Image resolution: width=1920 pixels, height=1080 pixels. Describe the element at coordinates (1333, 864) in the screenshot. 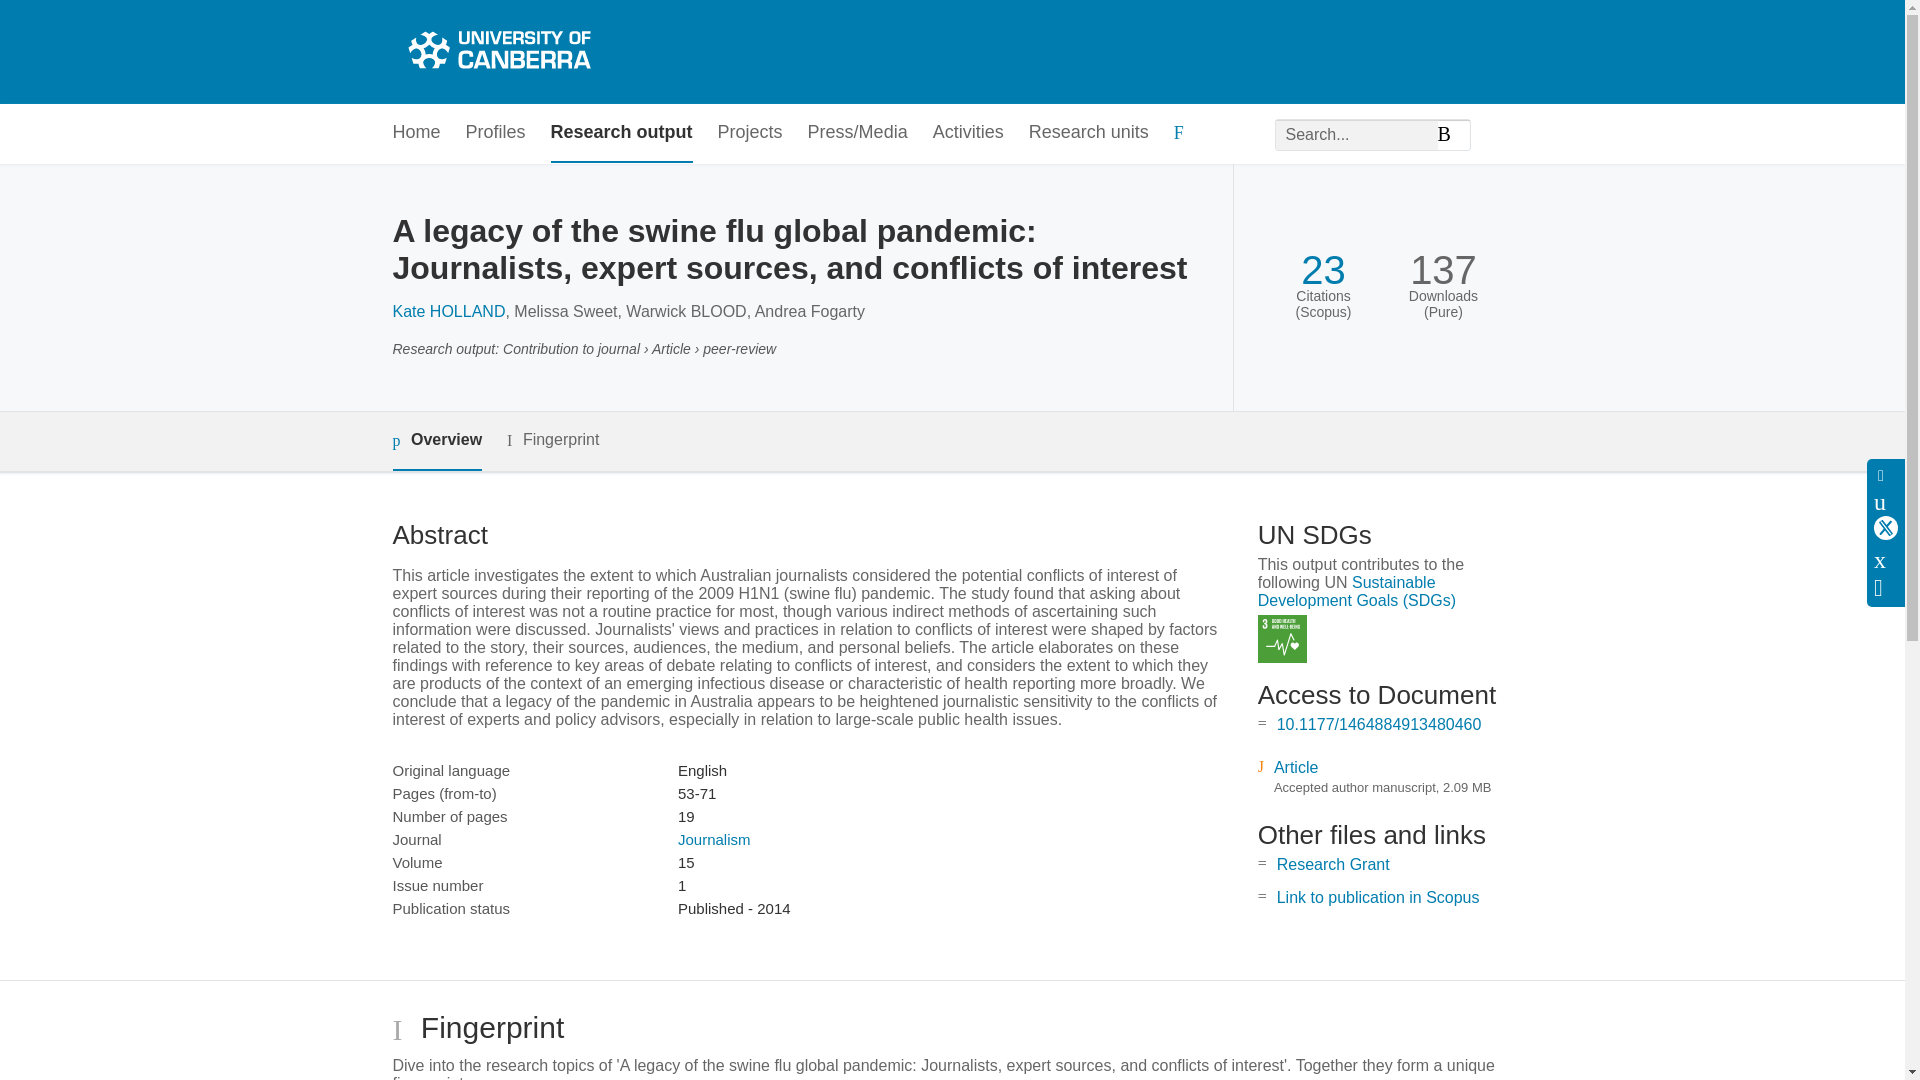

I see `Research Grant` at that location.